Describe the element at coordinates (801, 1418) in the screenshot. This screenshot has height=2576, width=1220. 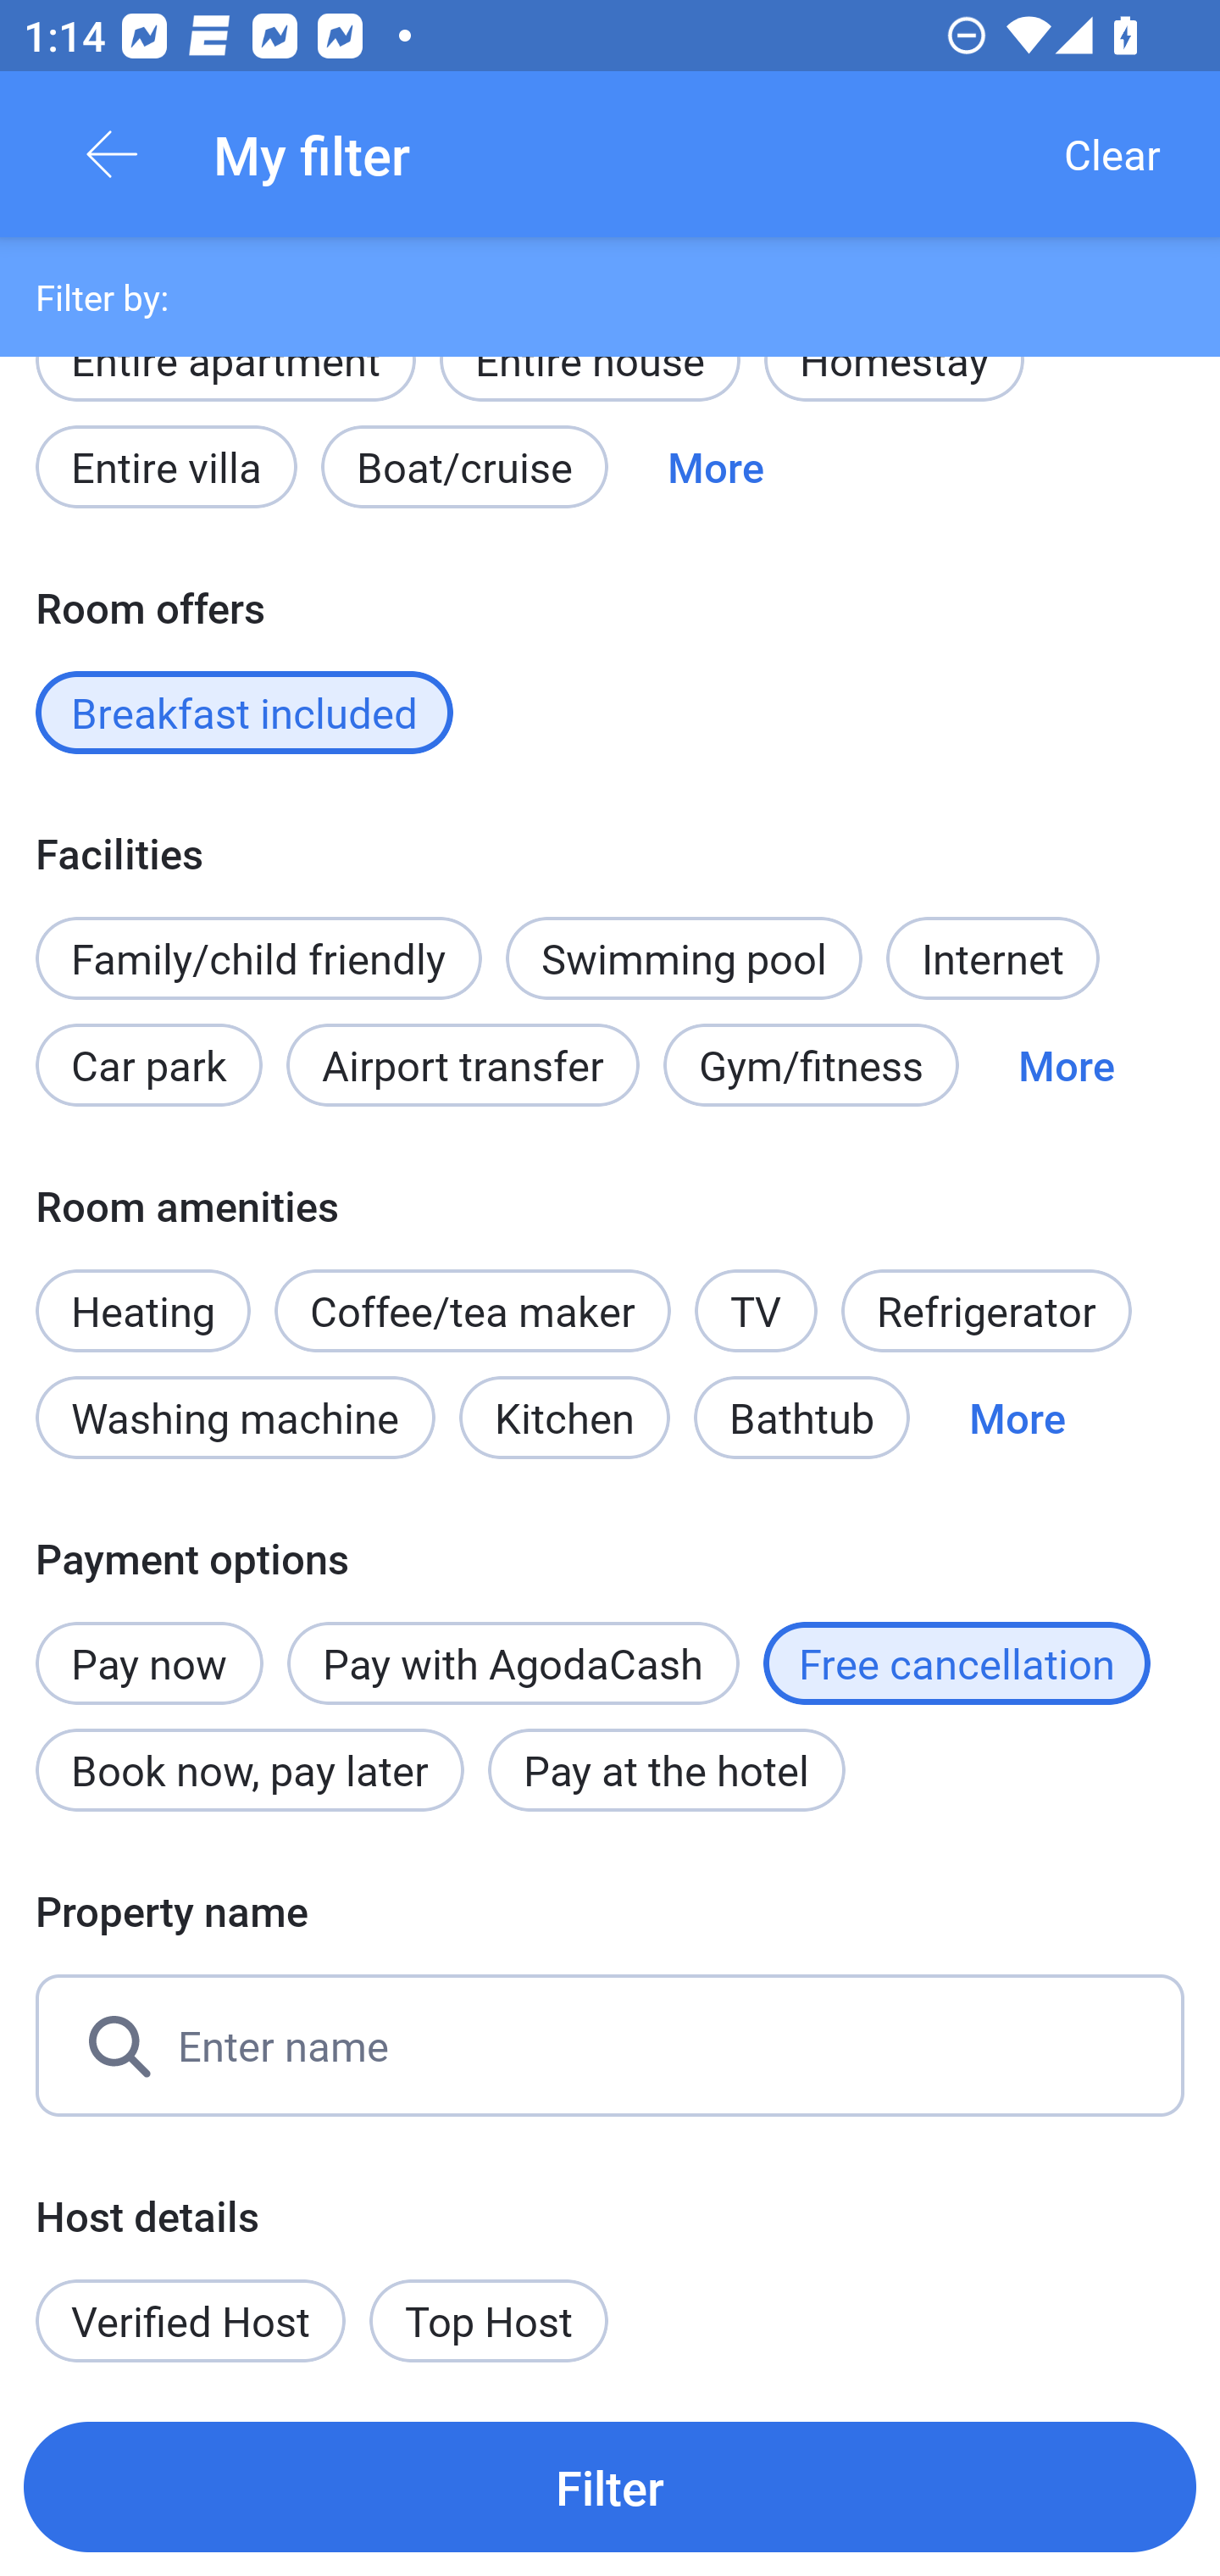
I see `Bathtub` at that location.